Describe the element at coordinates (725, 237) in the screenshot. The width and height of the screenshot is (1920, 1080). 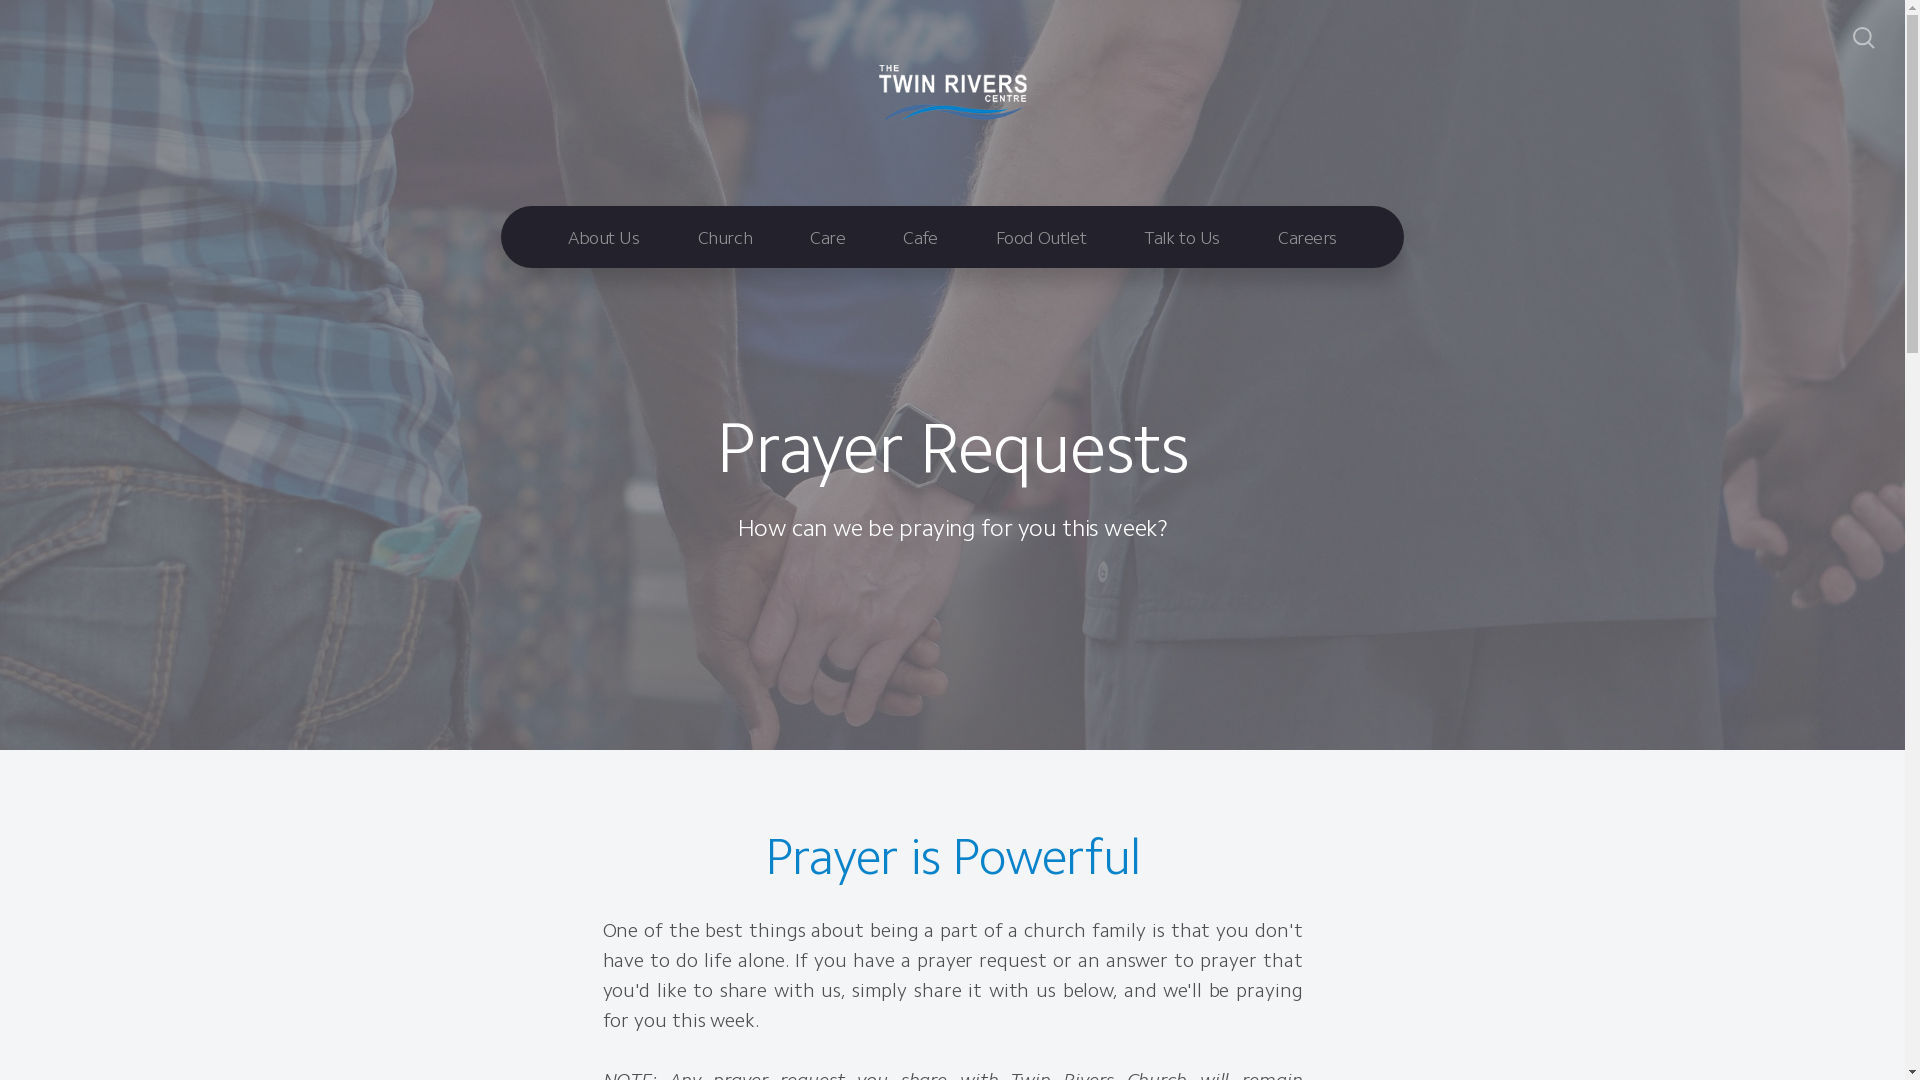
I see `Church` at that location.